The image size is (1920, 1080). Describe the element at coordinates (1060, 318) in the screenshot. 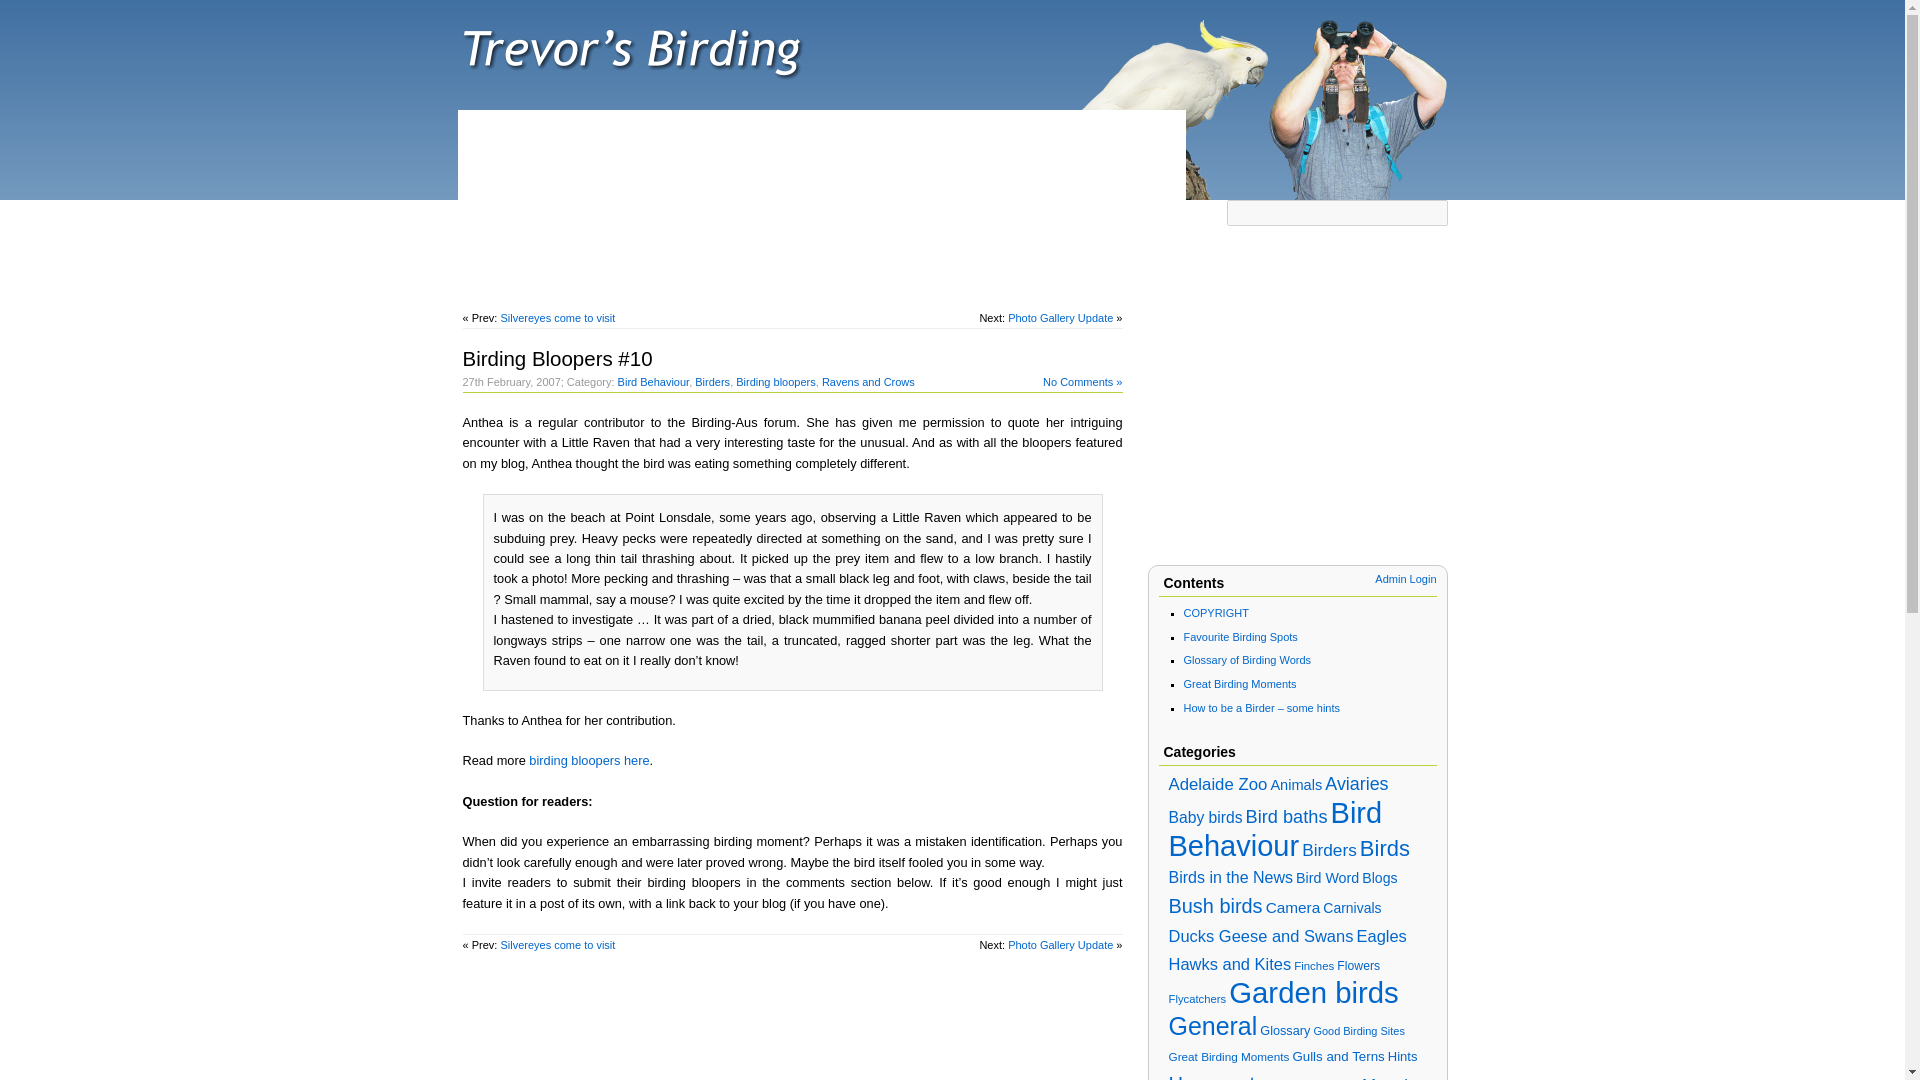

I see `Photo Gallery Update` at that location.